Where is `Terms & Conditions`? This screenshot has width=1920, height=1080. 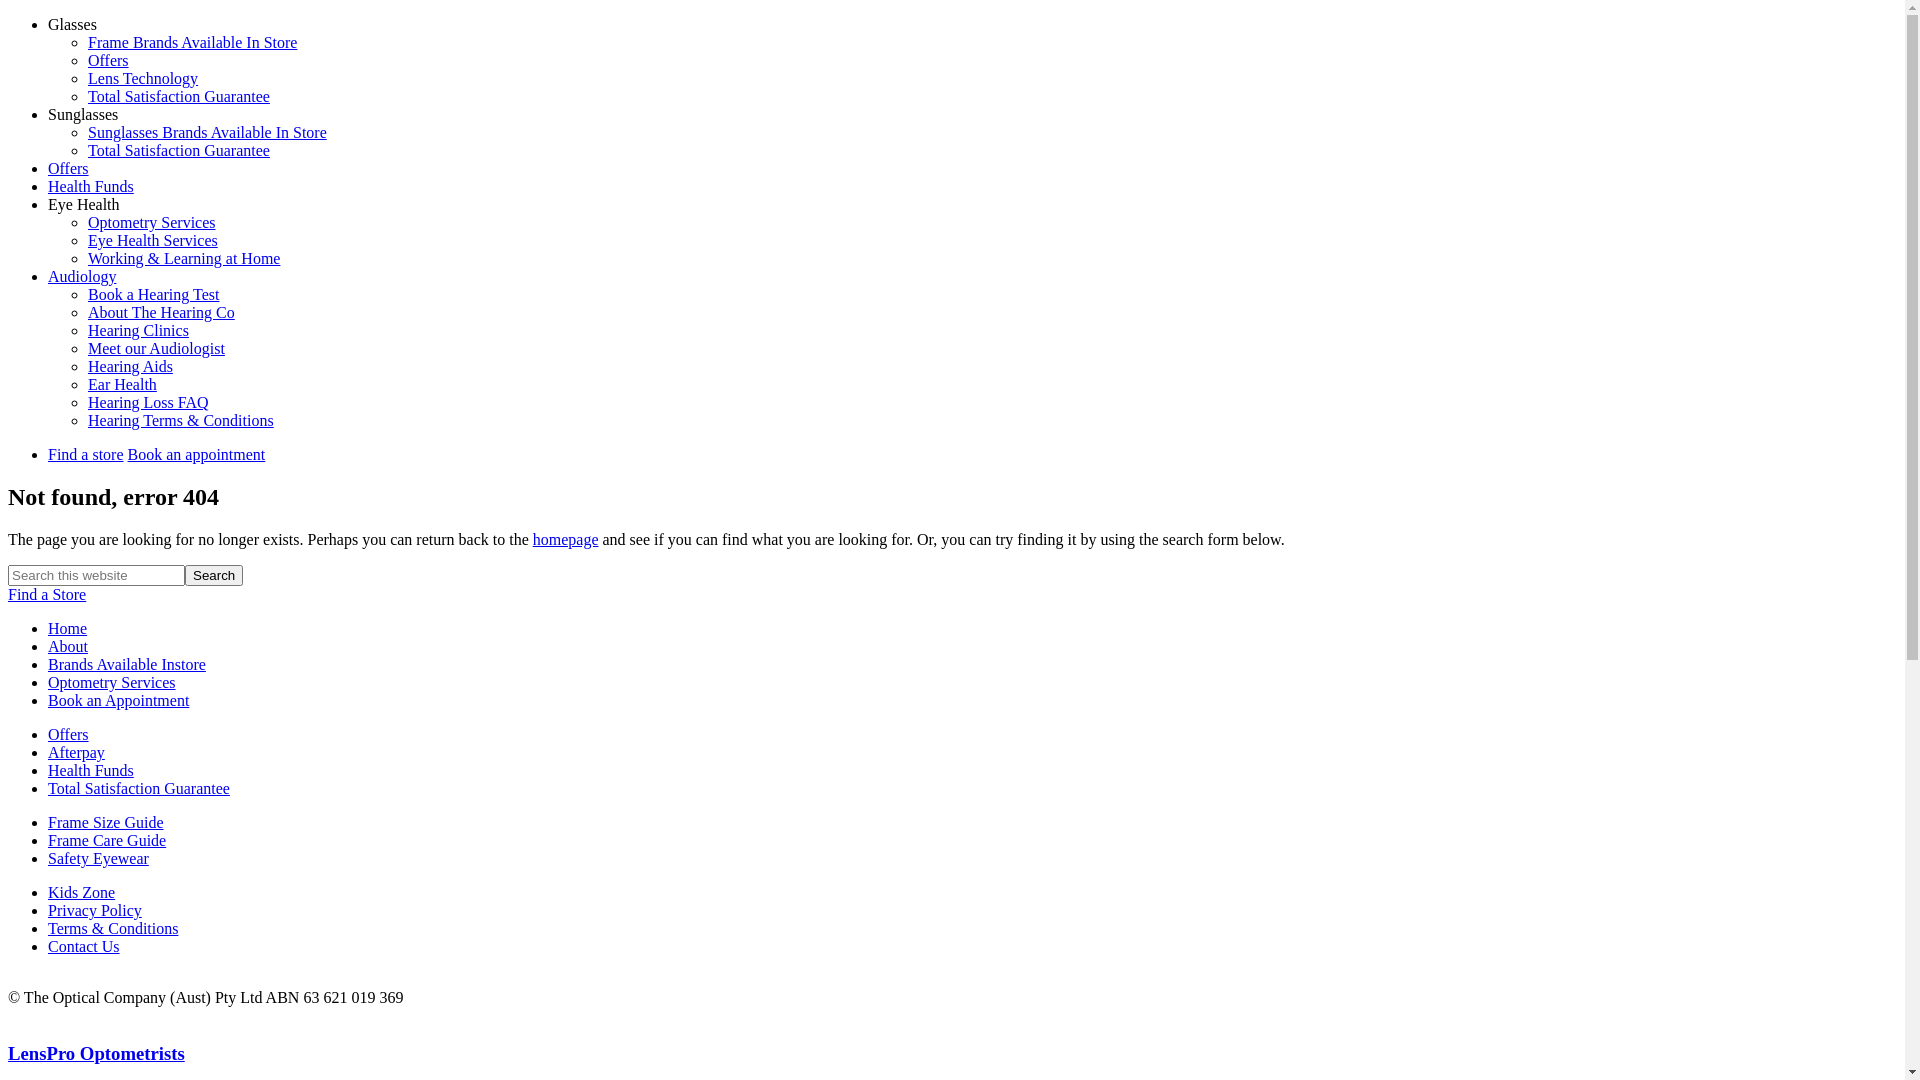
Terms & Conditions is located at coordinates (113, 928).